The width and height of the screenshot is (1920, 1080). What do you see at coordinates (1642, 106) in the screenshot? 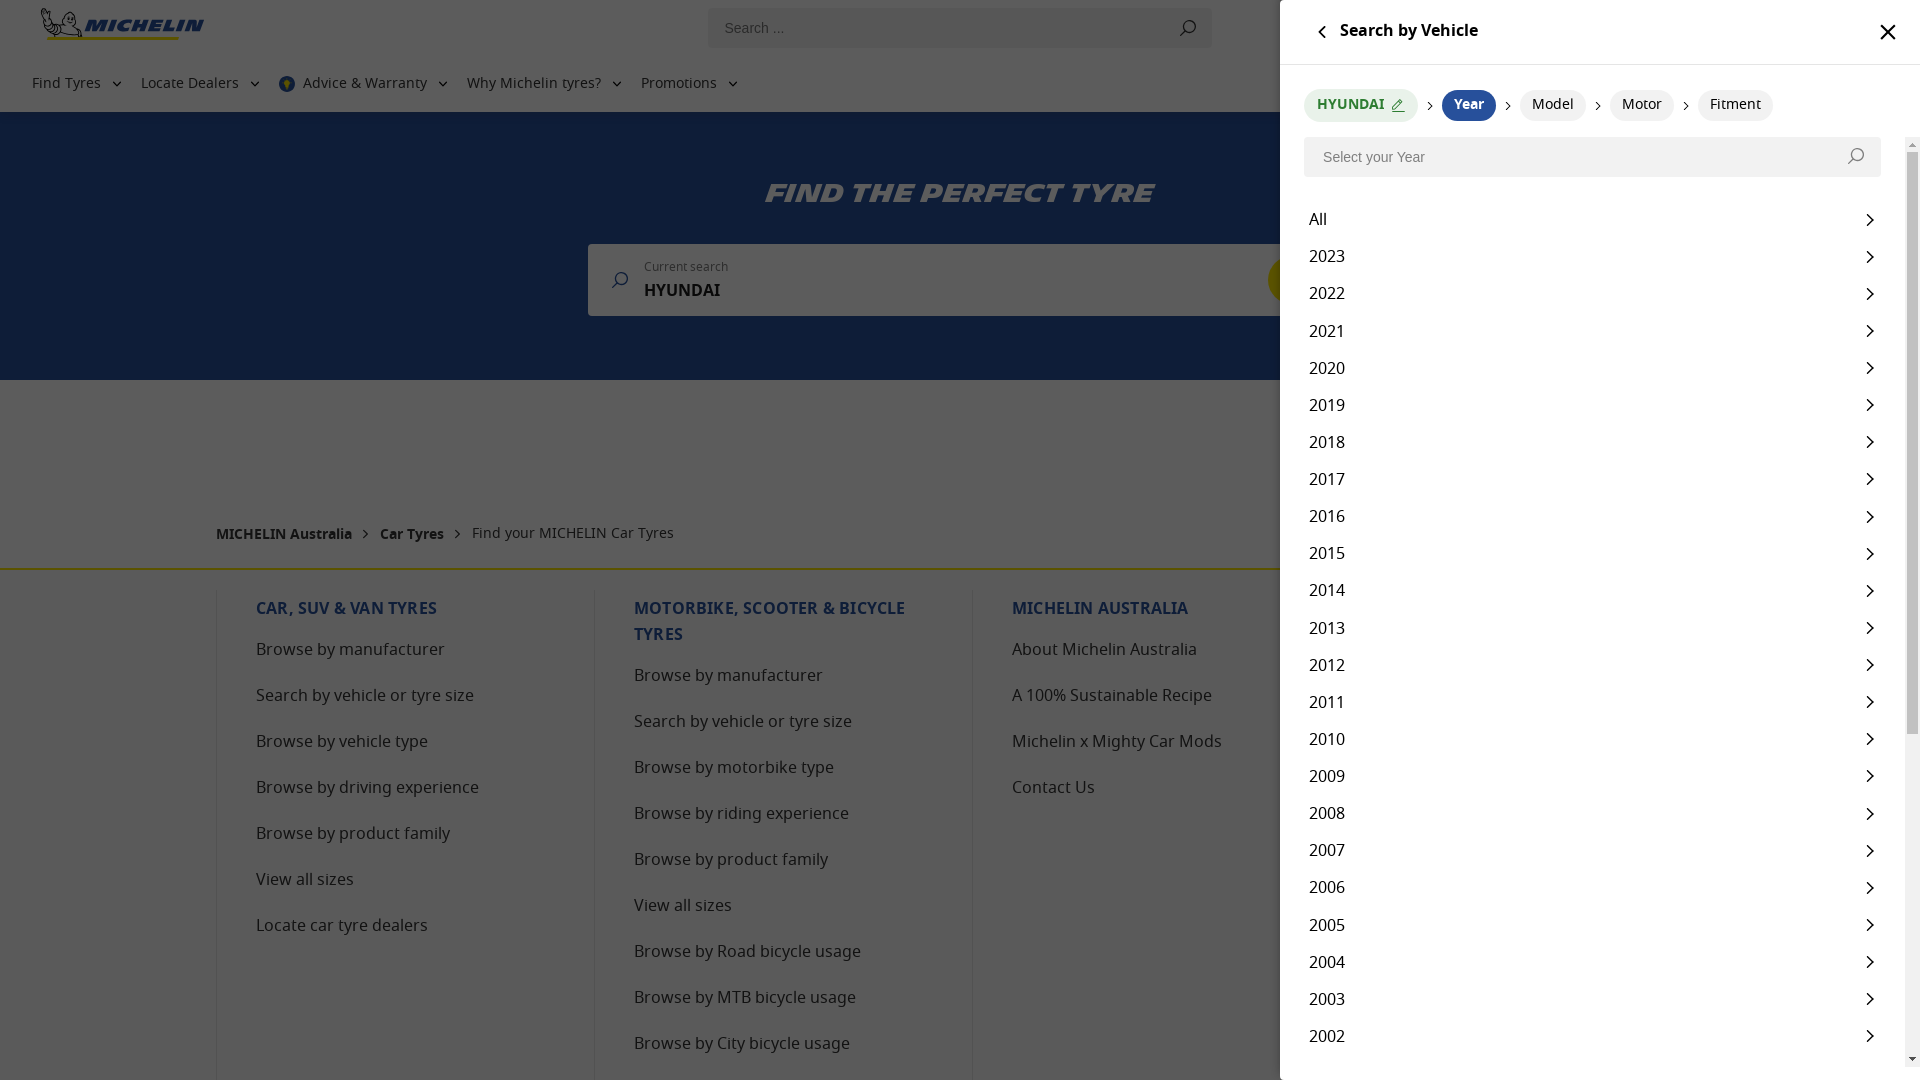
I see `Motor` at bounding box center [1642, 106].